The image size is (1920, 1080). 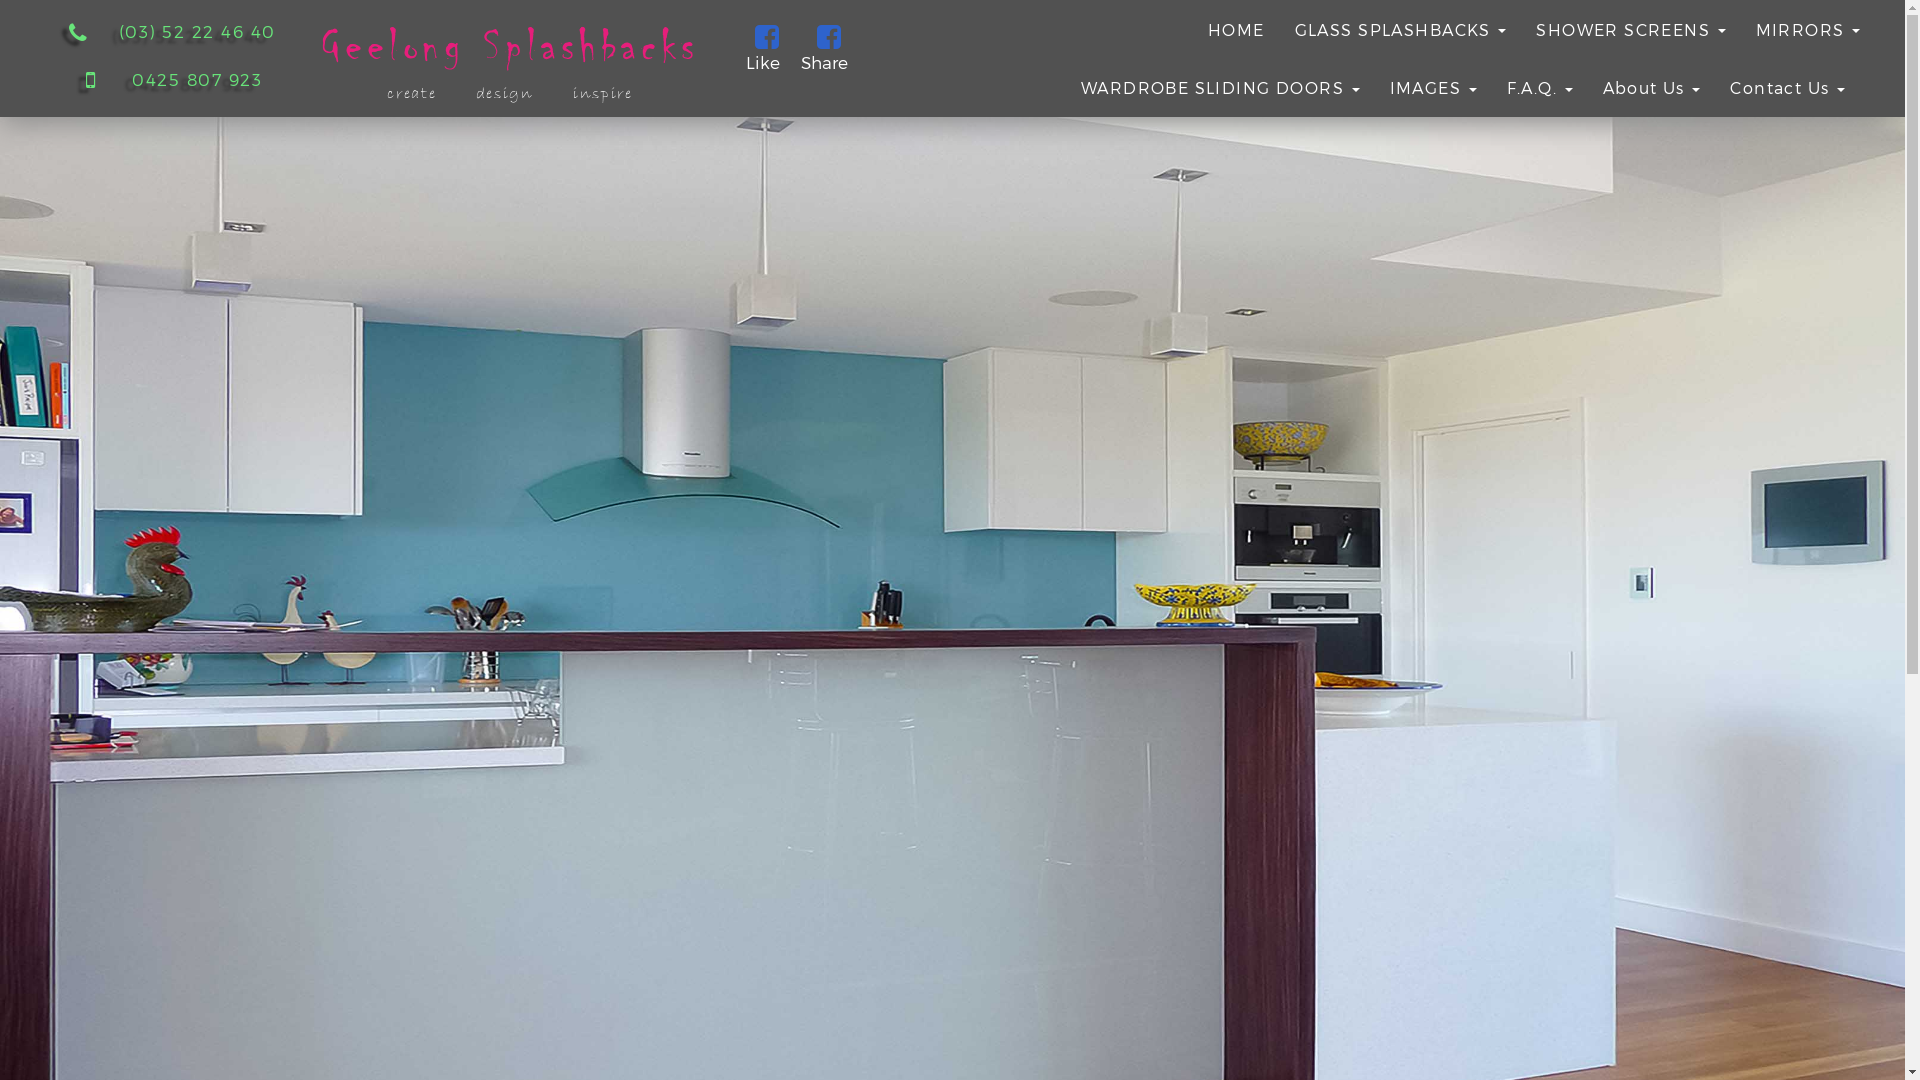 I want to click on Geelong Splashbacks
create design inspire, so click(x=515, y=54).